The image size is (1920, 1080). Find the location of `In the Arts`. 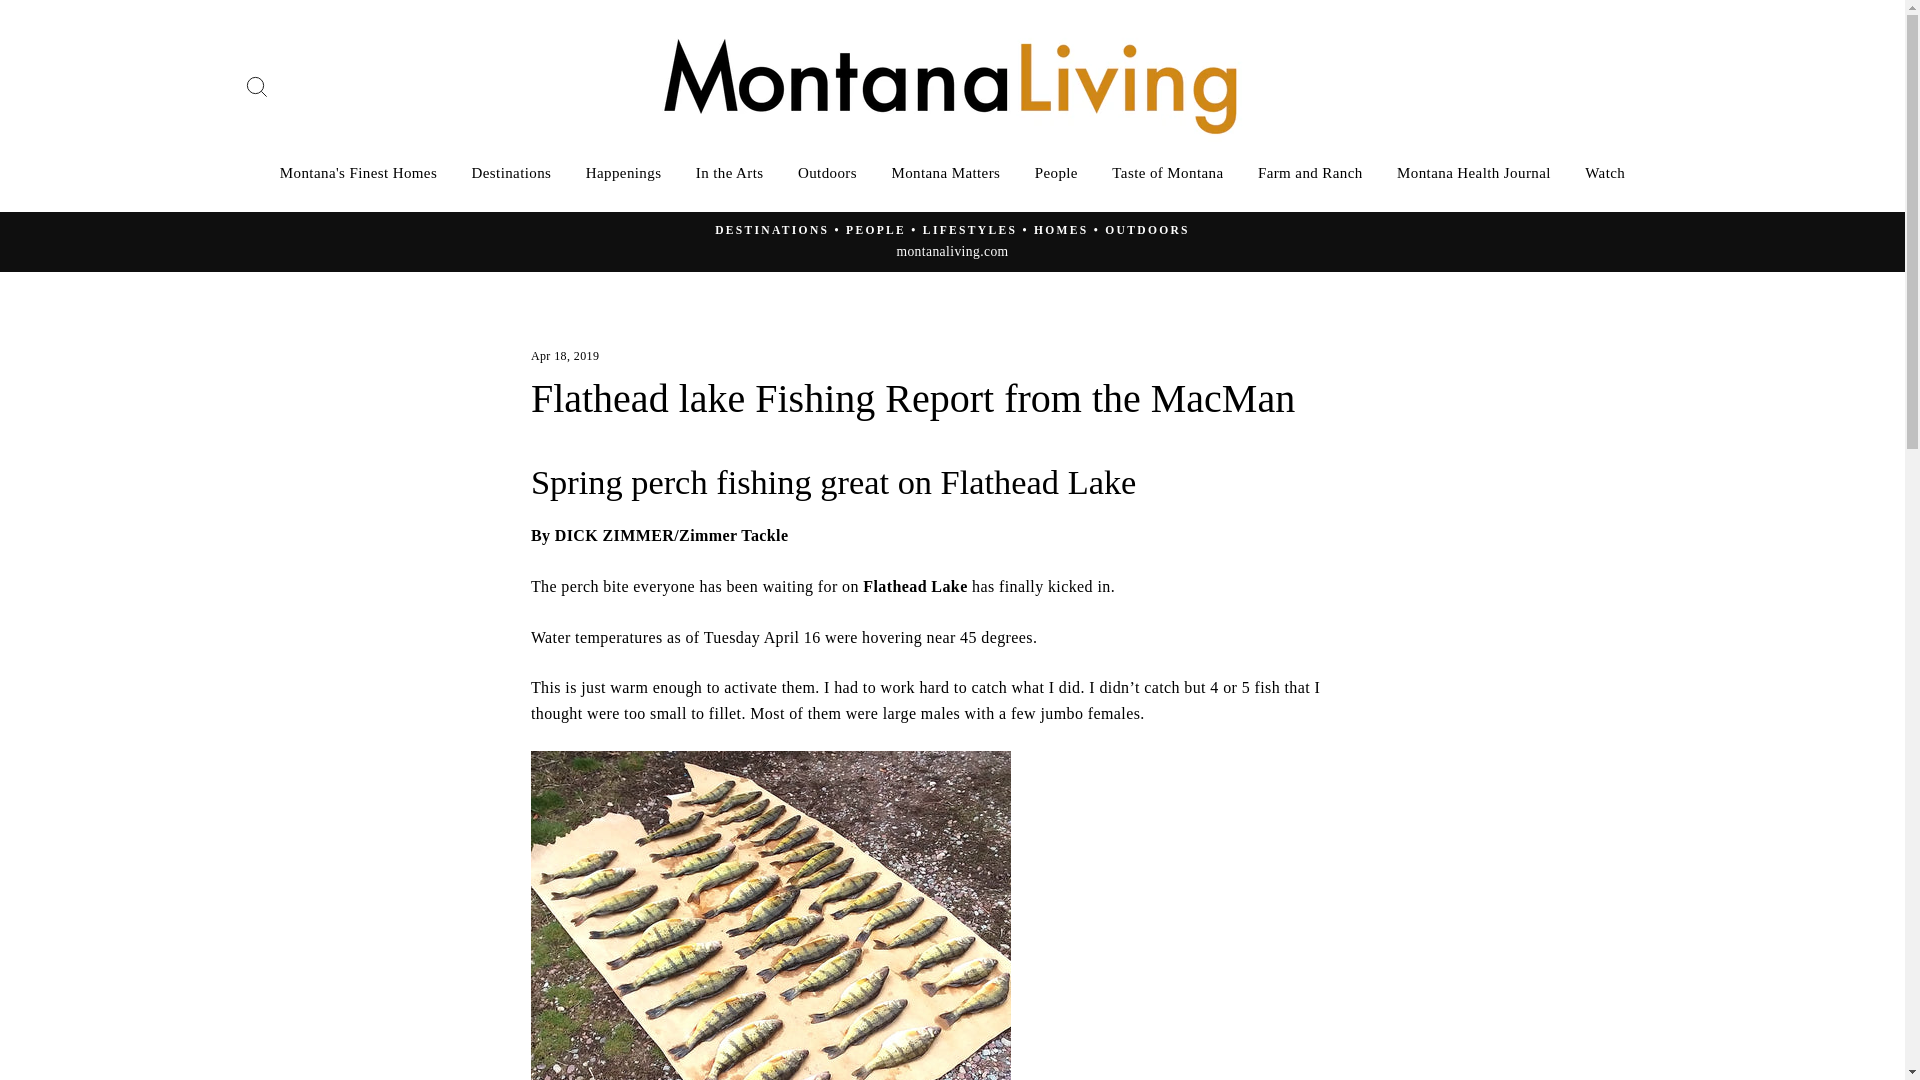

In the Arts is located at coordinates (730, 172).